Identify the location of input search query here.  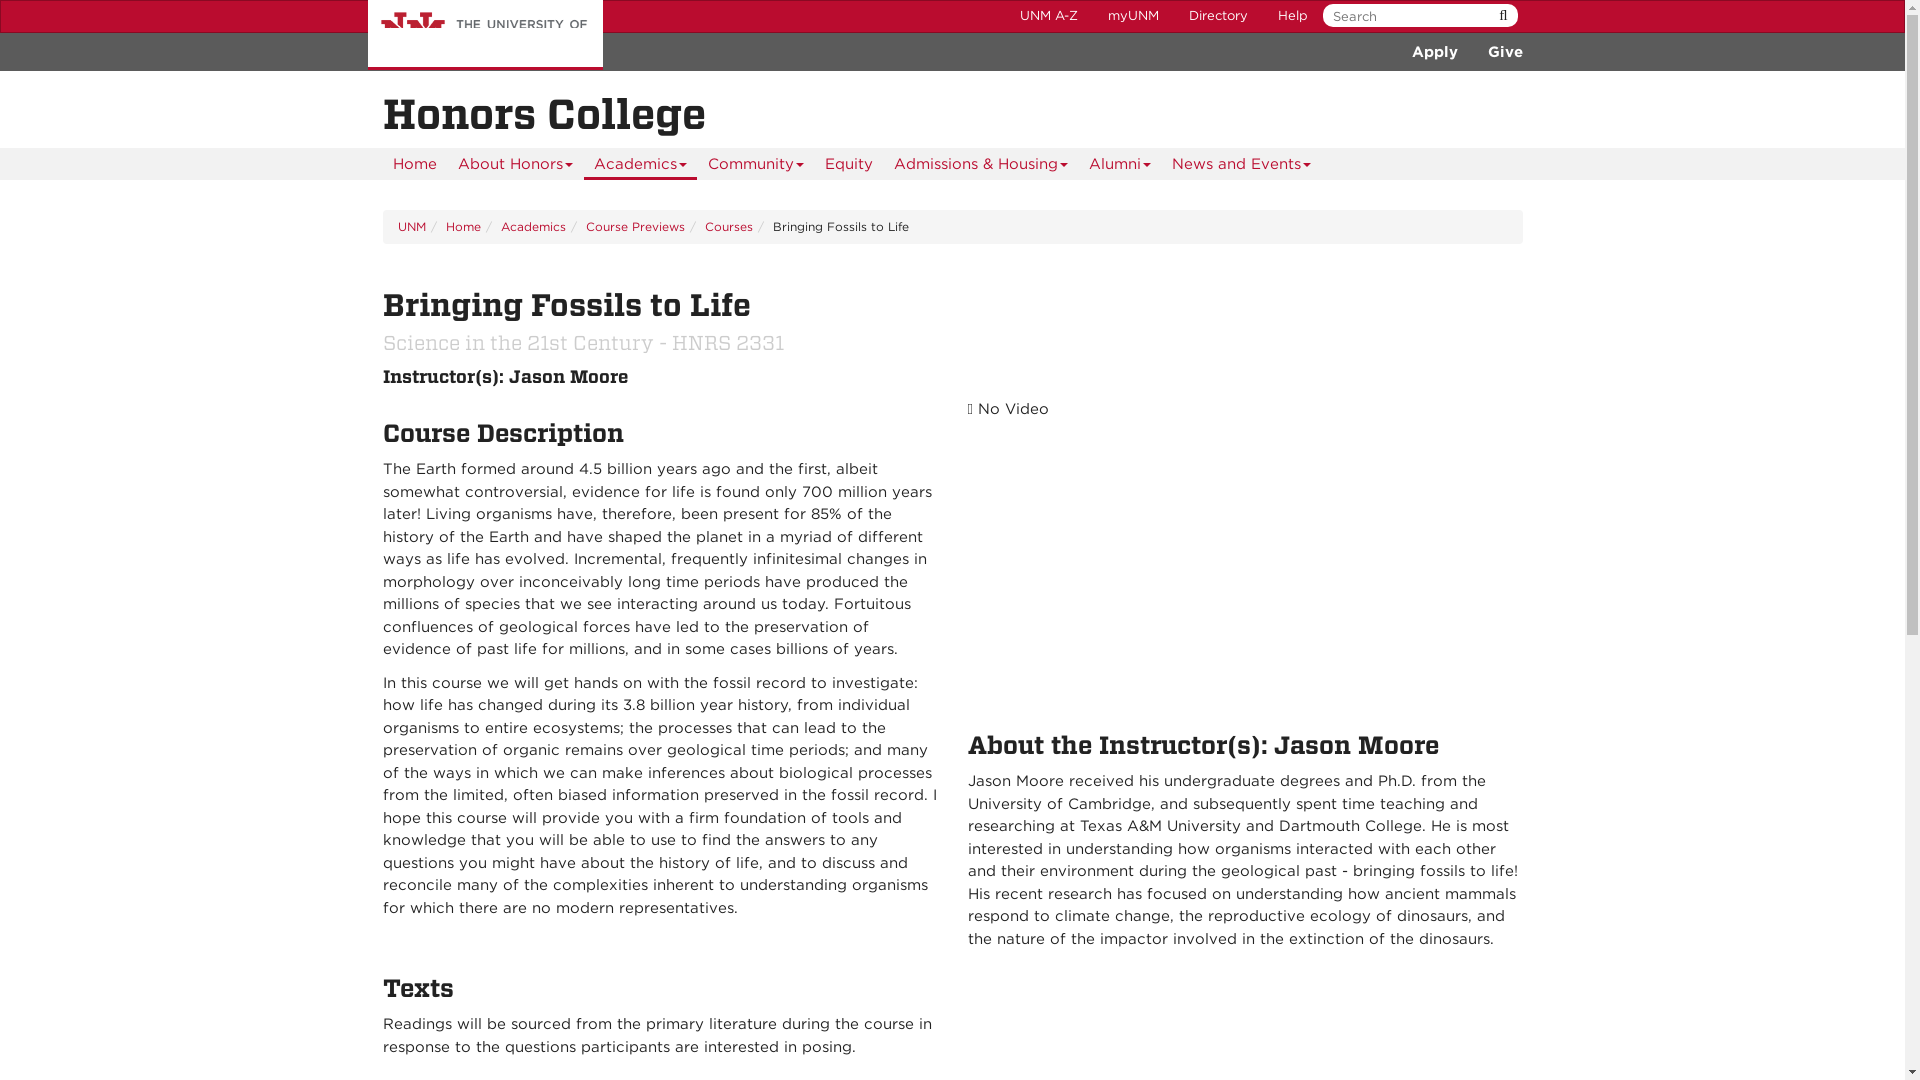
(1416, 16).